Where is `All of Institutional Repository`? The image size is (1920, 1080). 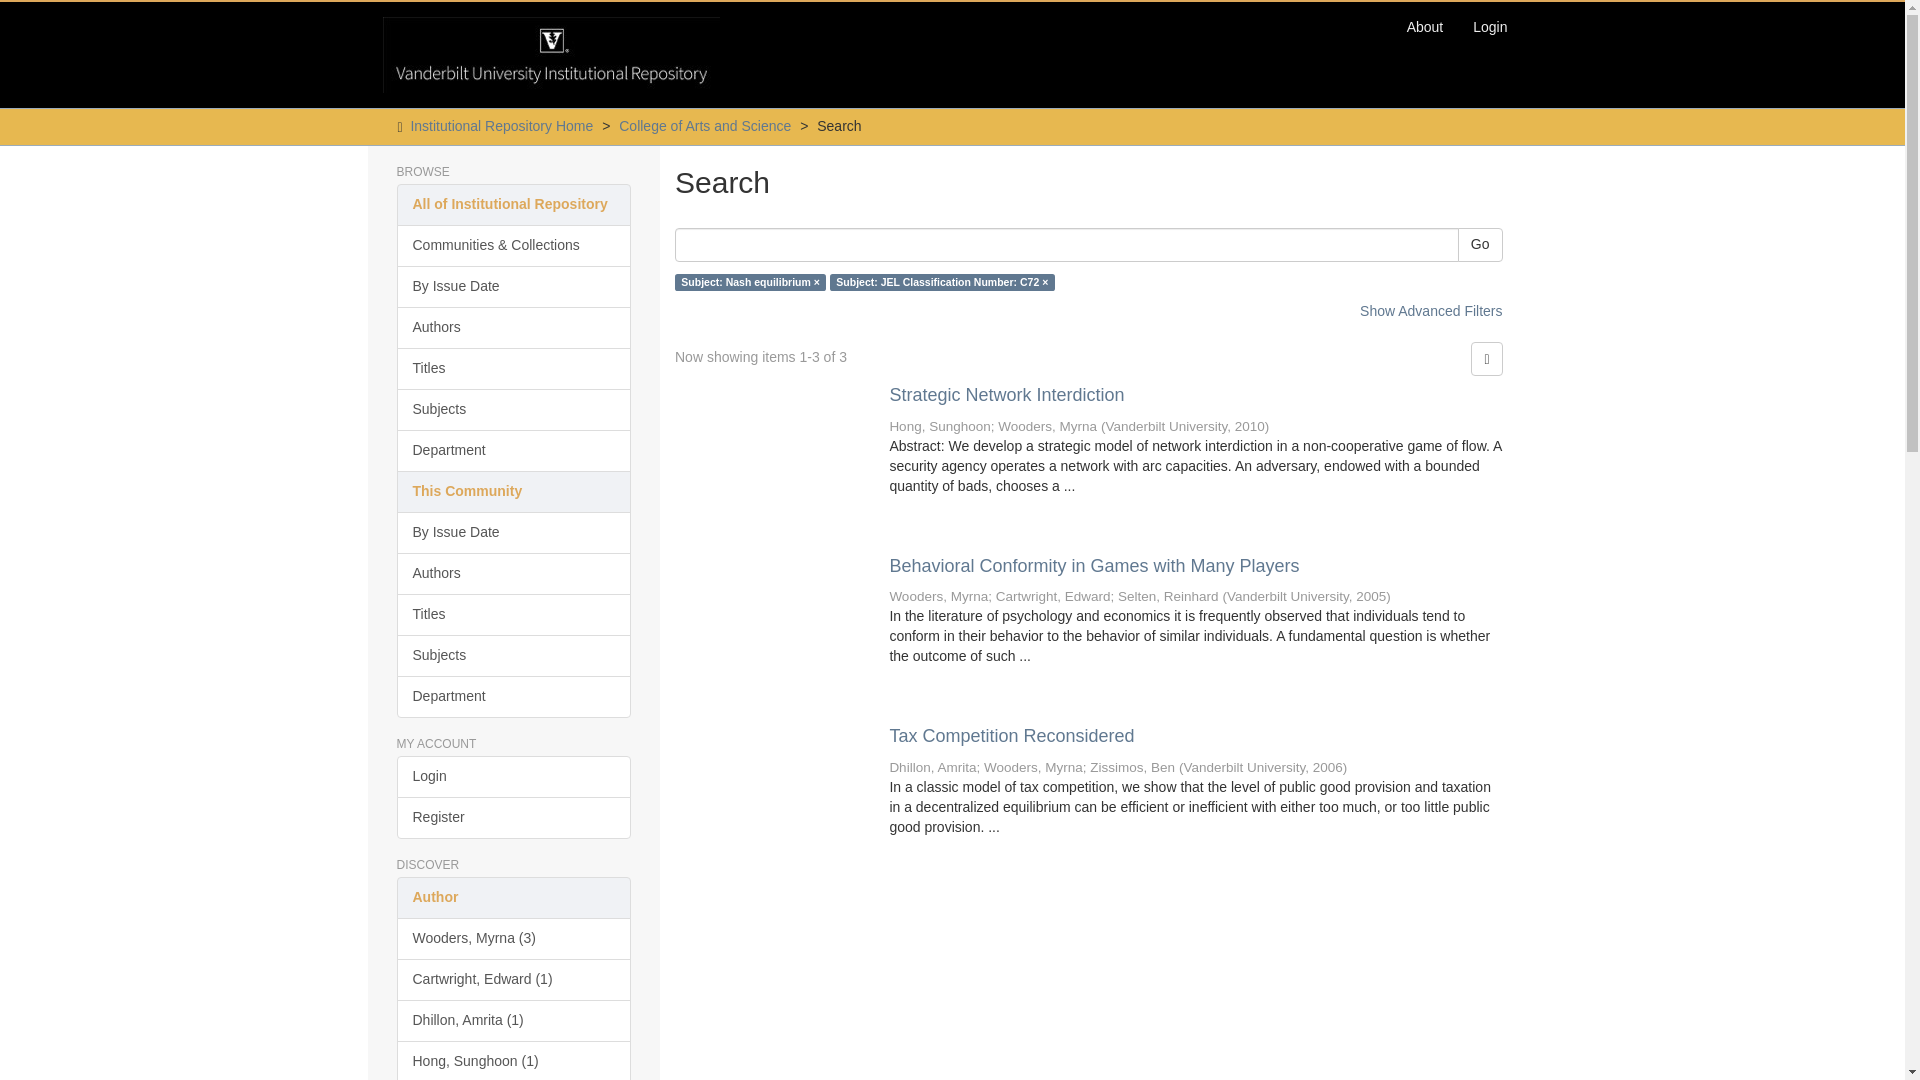 All of Institutional Repository is located at coordinates (513, 204).